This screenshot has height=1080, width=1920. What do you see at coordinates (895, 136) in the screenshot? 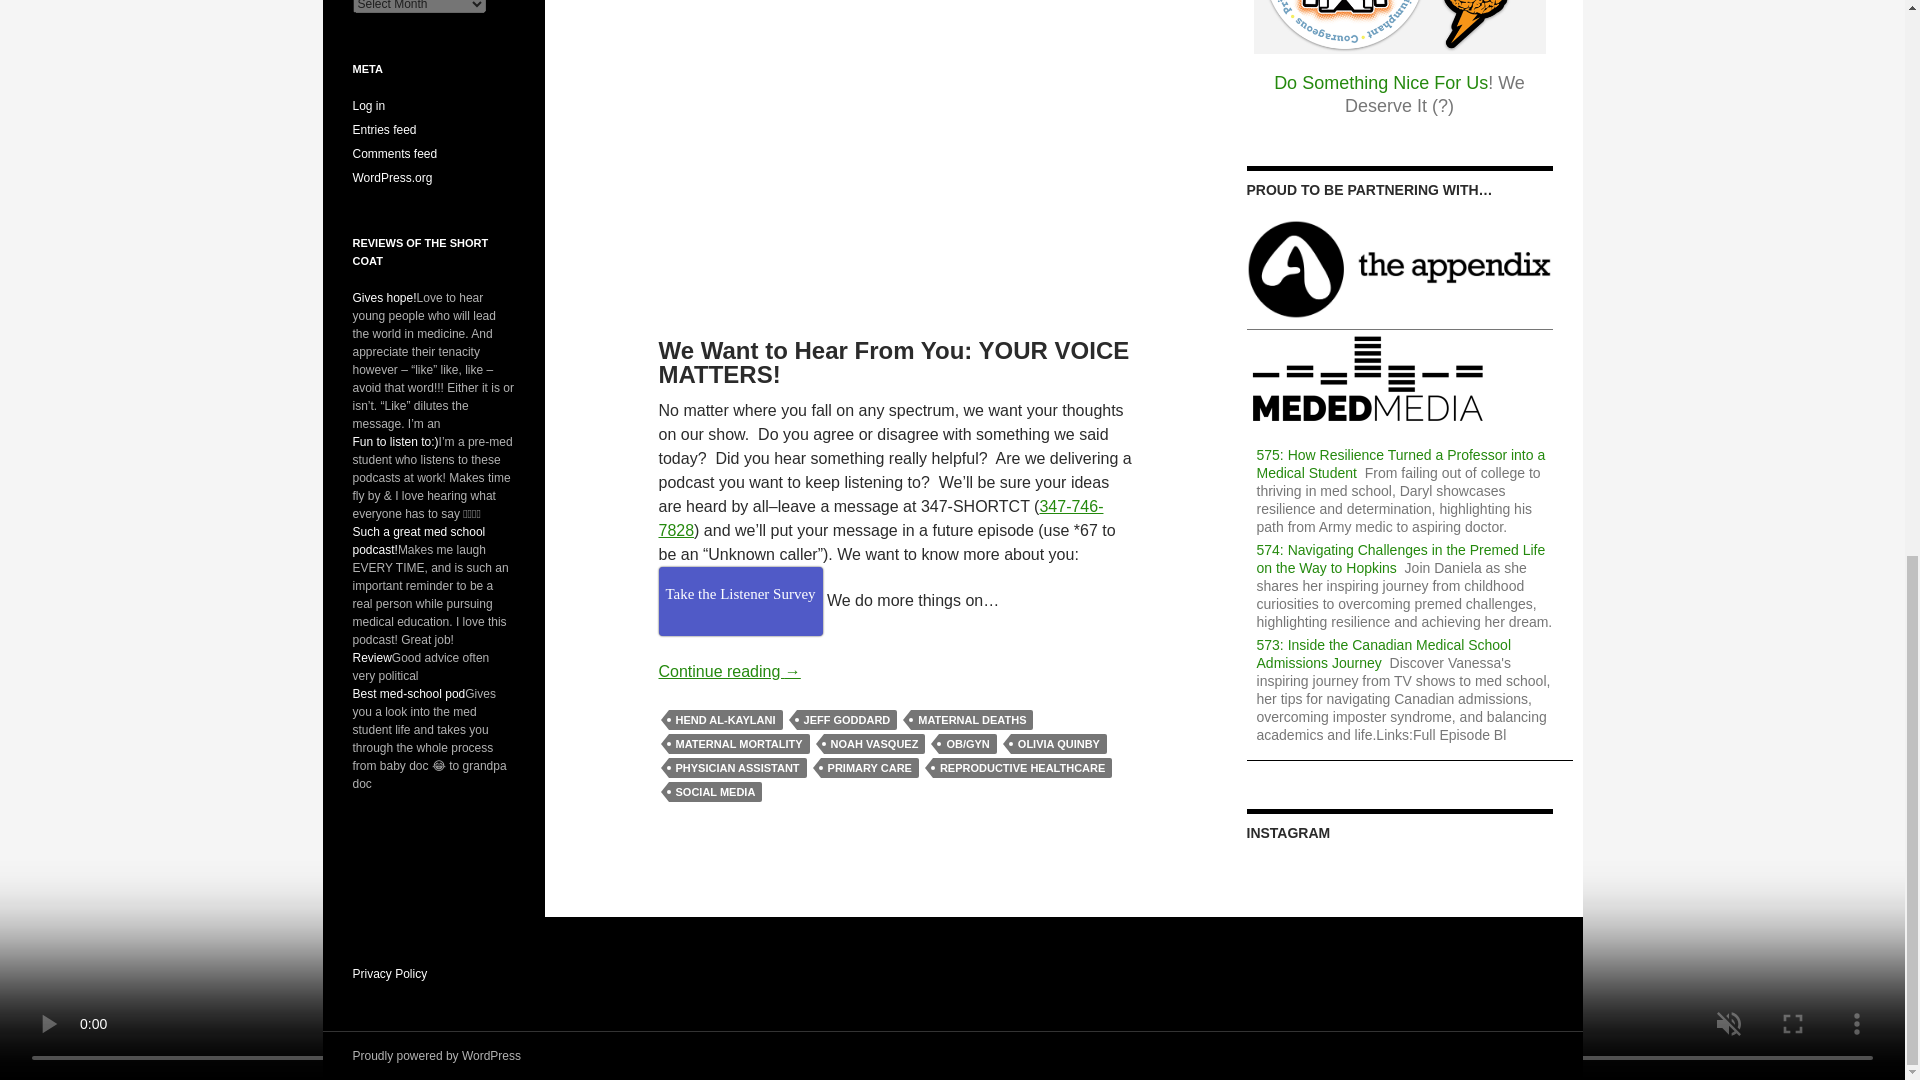
I see `YouTube video player` at bounding box center [895, 136].